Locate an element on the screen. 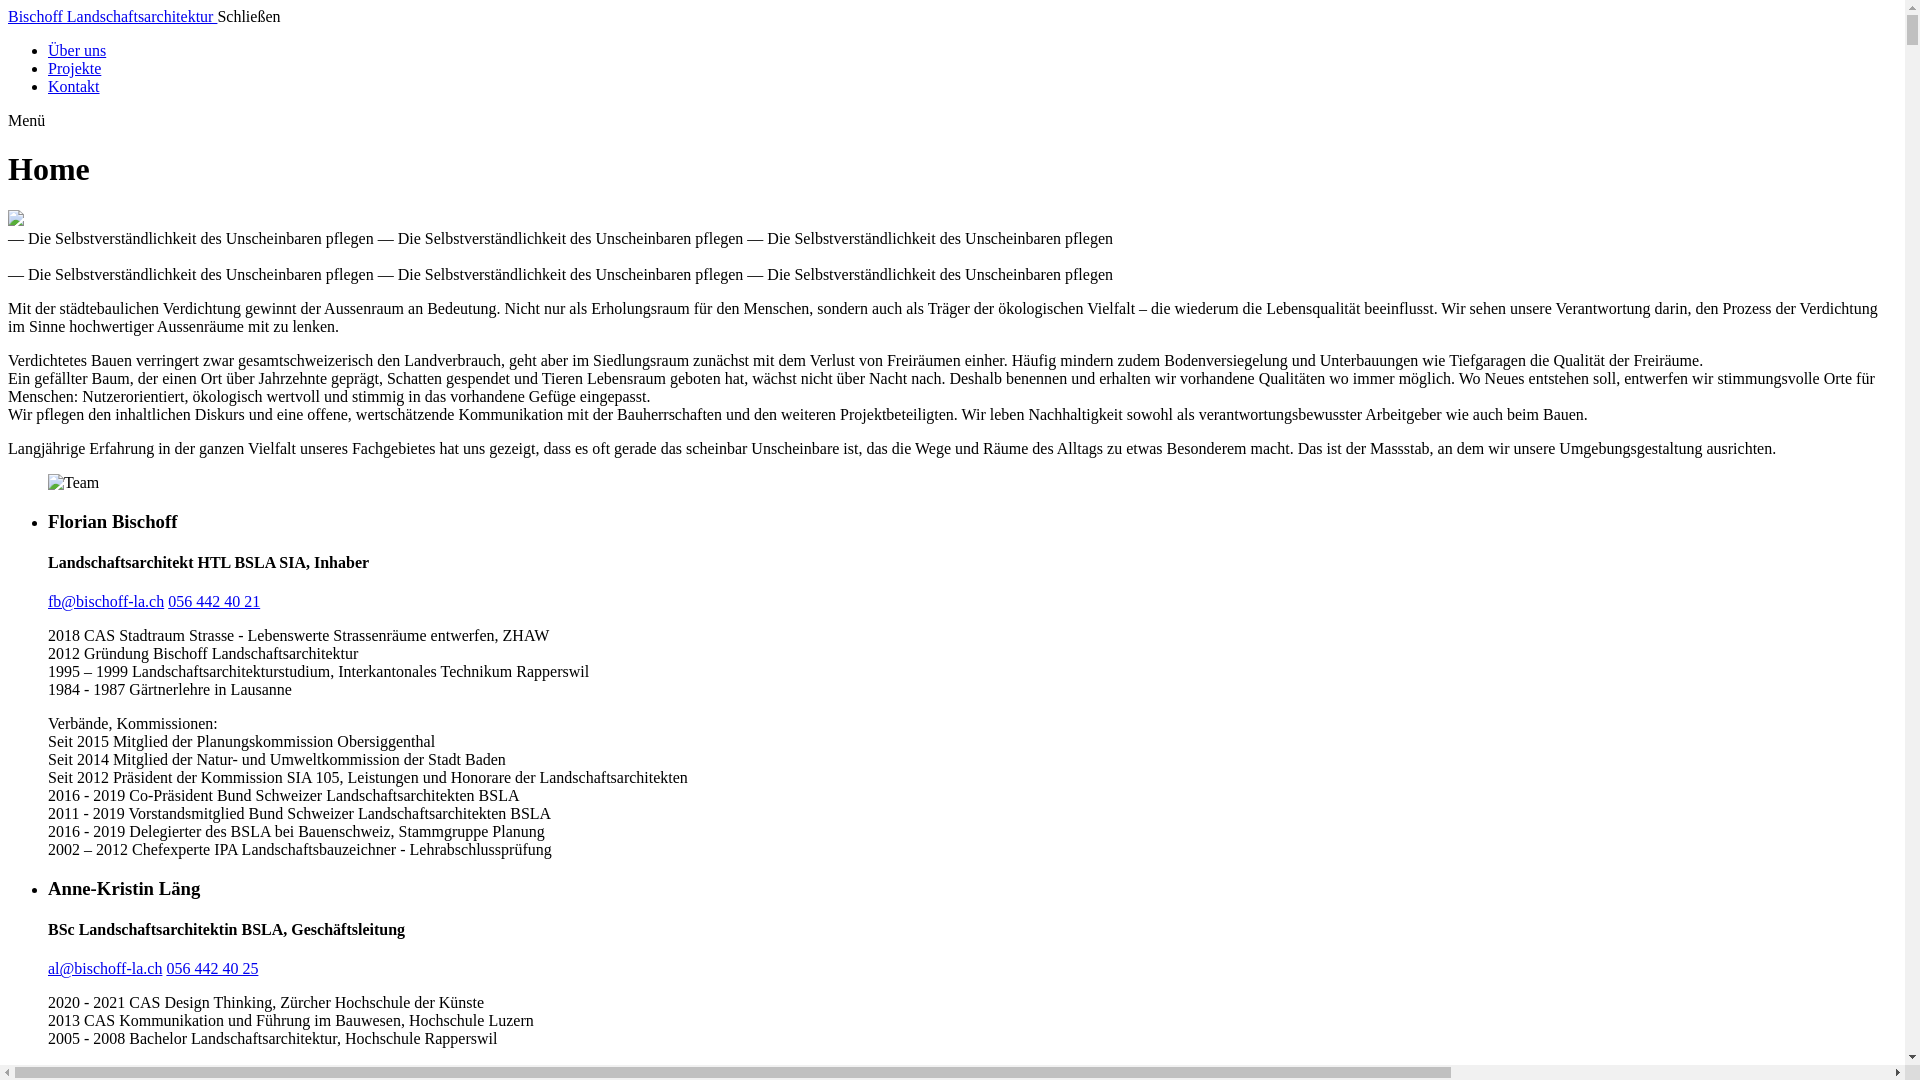  Kontakt is located at coordinates (74, 86).